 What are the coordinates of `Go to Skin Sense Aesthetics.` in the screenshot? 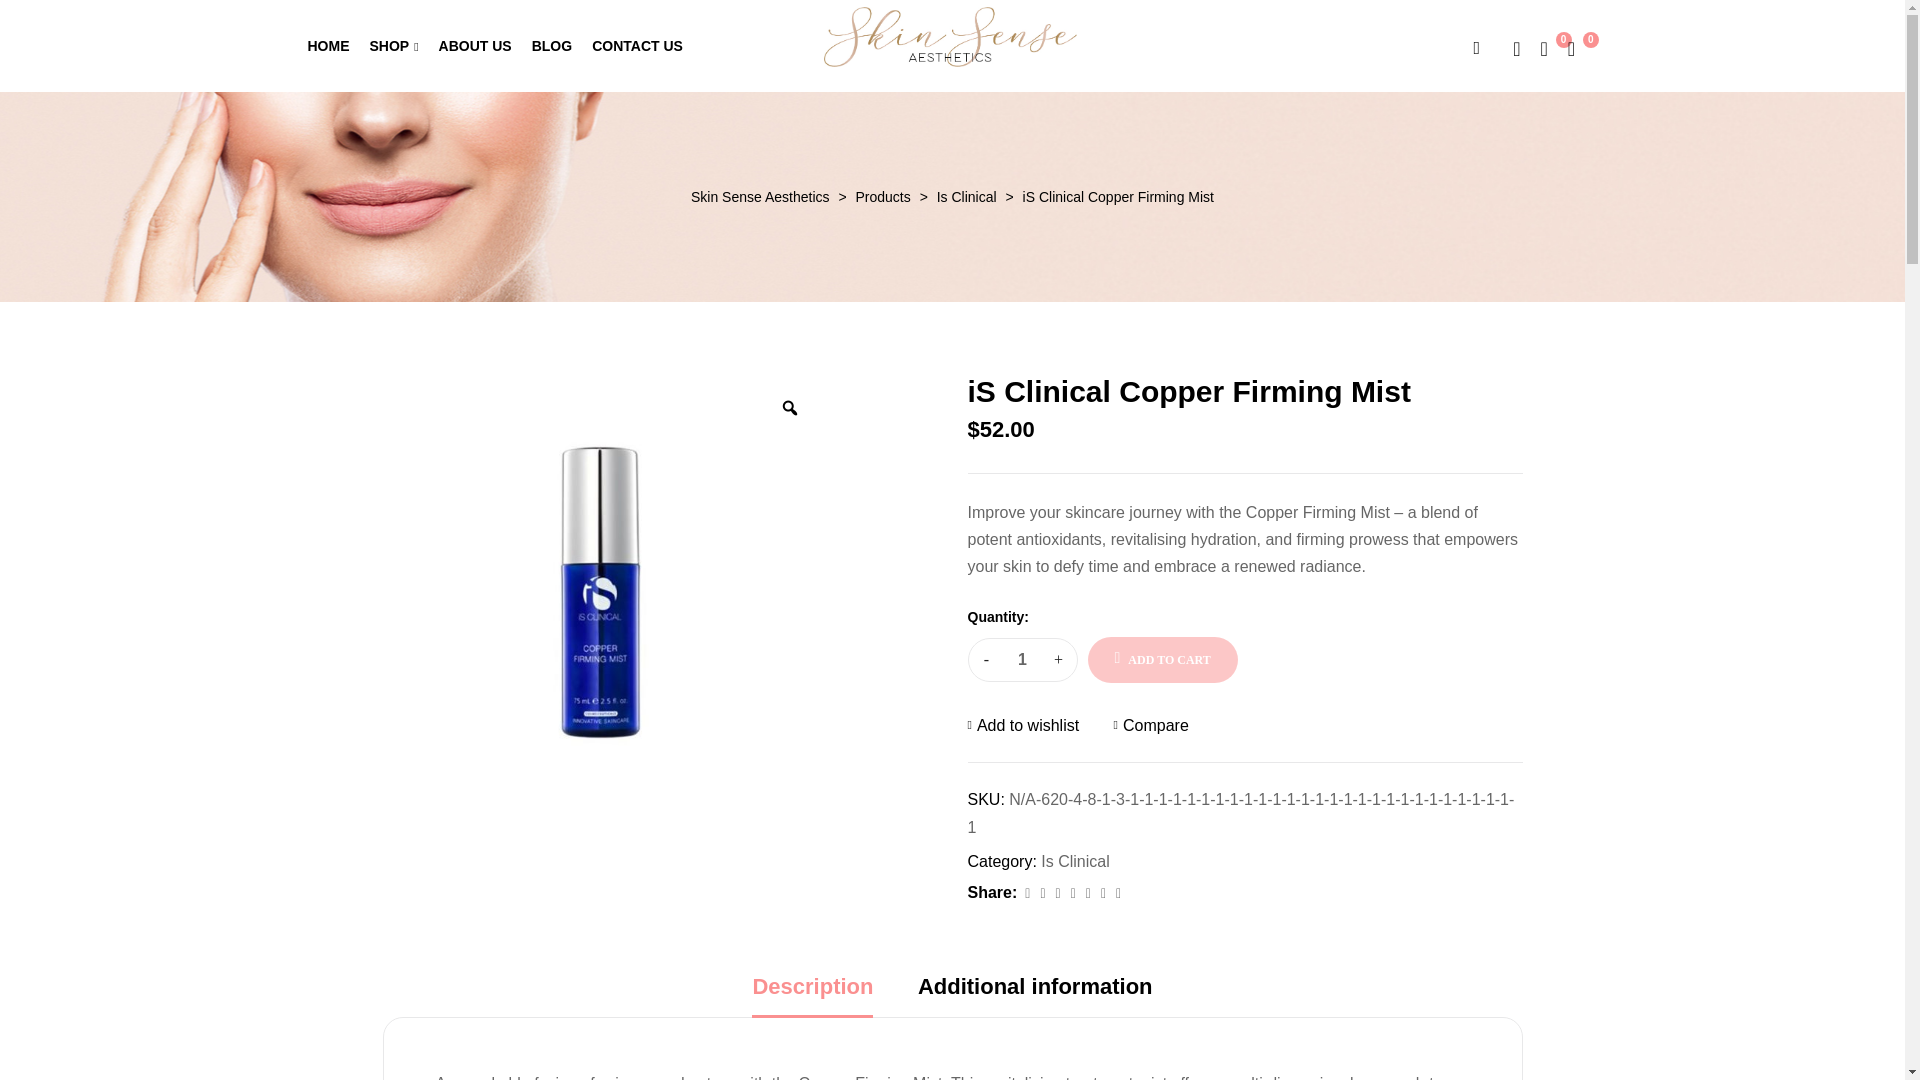 It's located at (760, 196).